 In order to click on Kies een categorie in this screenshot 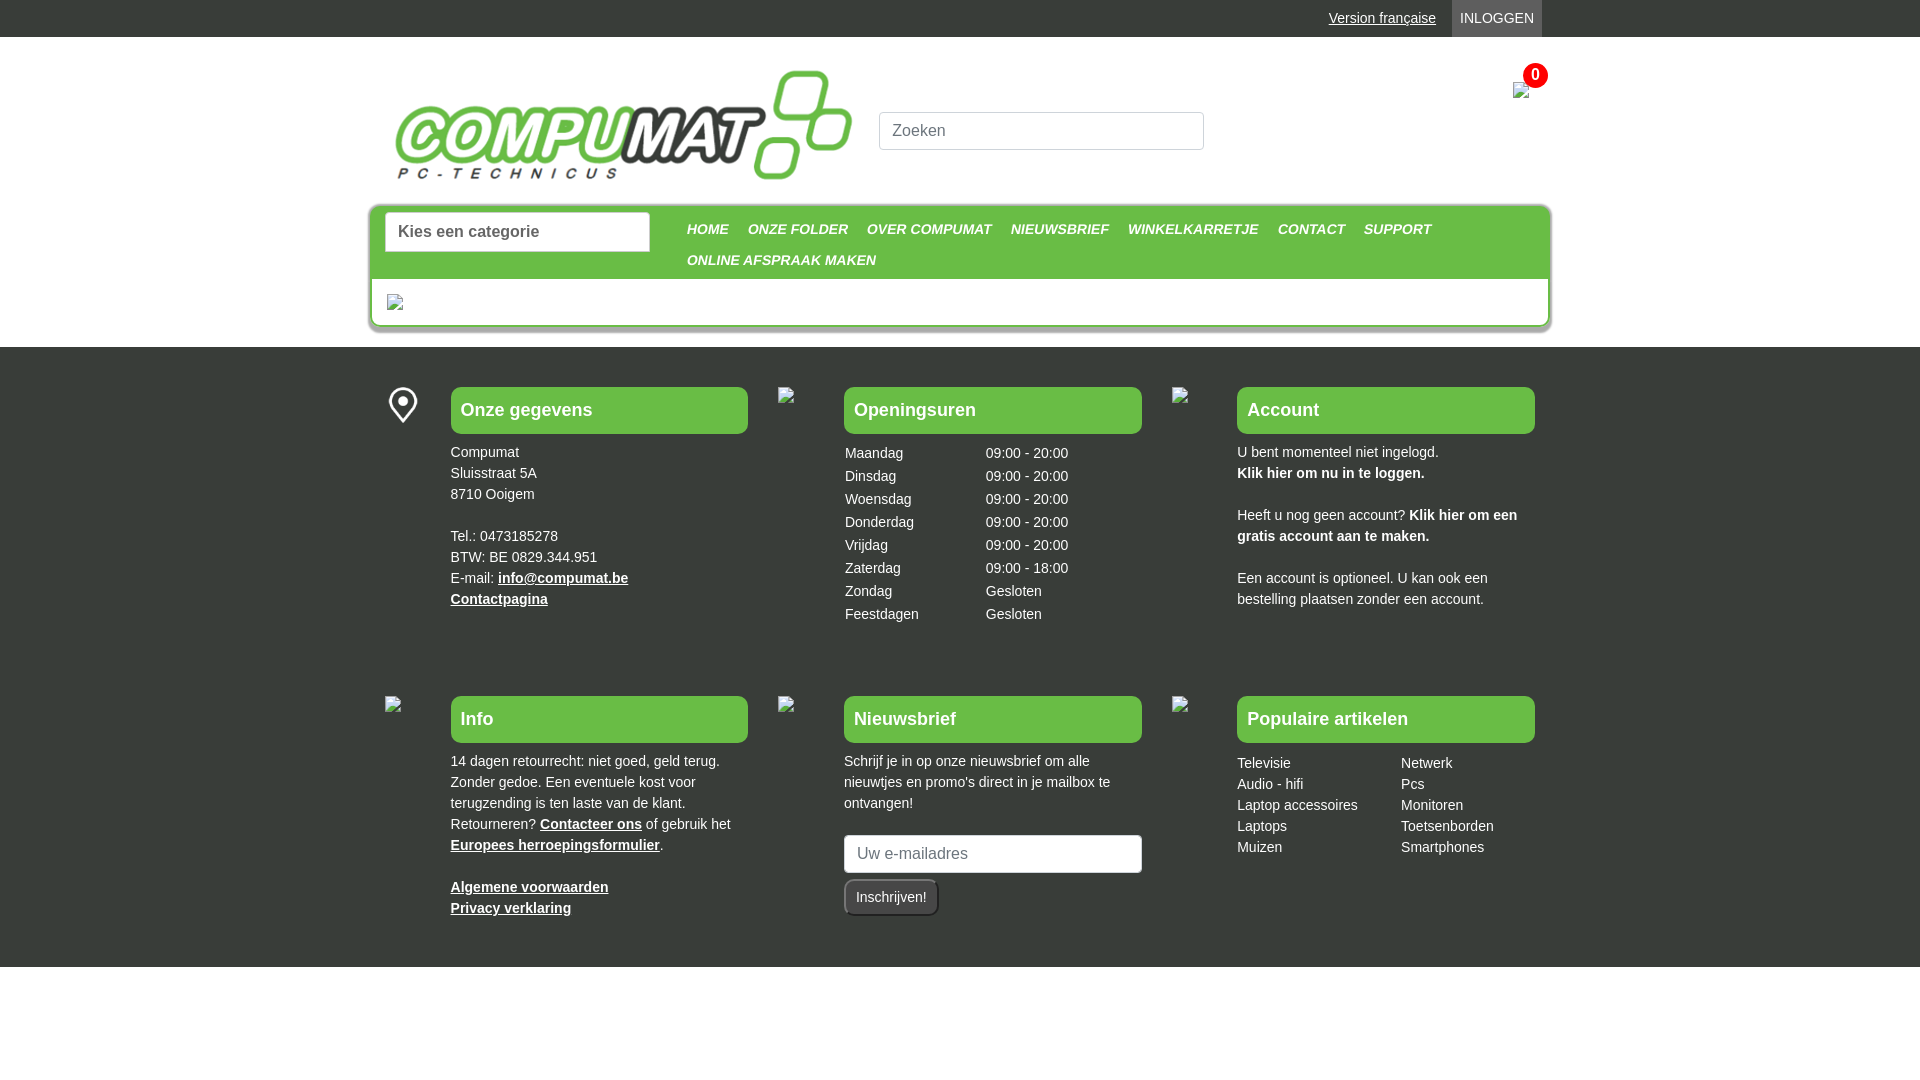, I will do `click(518, 232)`.